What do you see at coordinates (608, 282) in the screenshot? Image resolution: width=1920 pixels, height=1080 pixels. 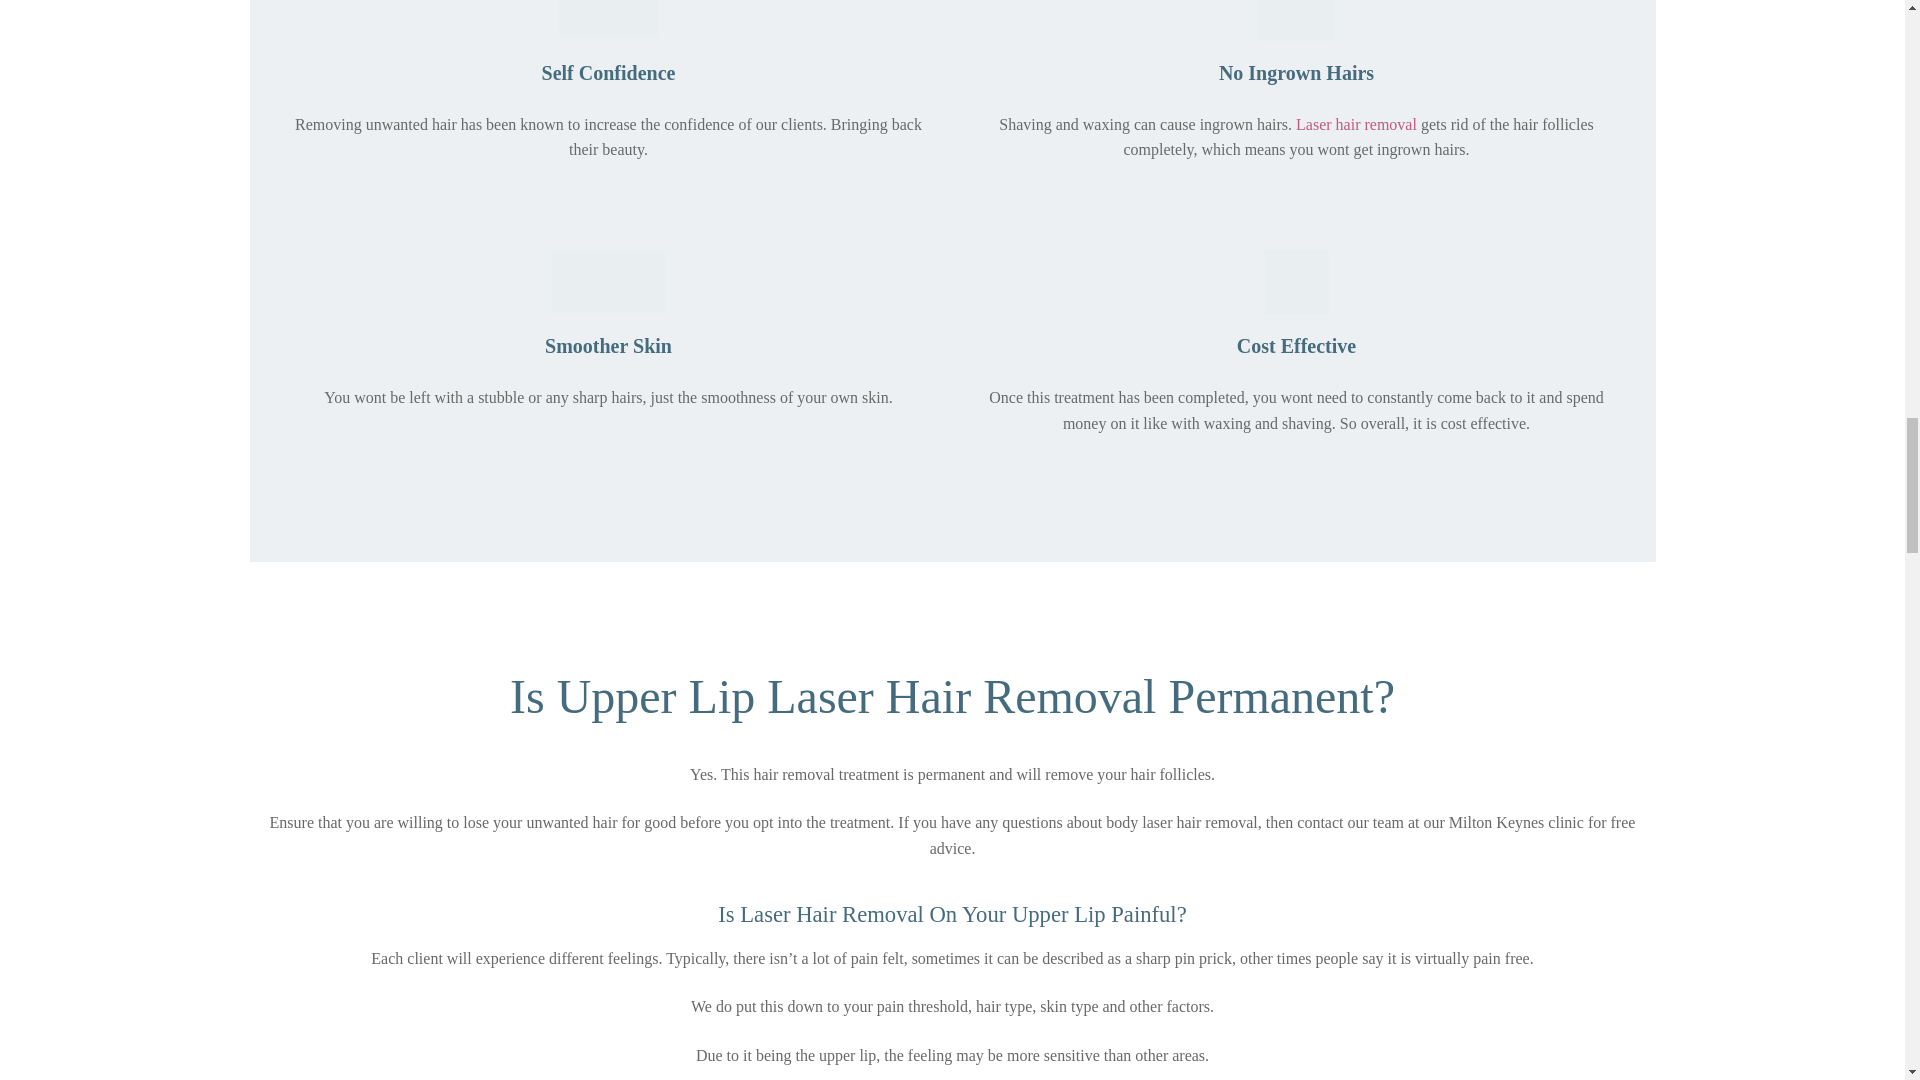 I see `skin-tone-muscle-tension-icon` at bounding box center [608, 282].